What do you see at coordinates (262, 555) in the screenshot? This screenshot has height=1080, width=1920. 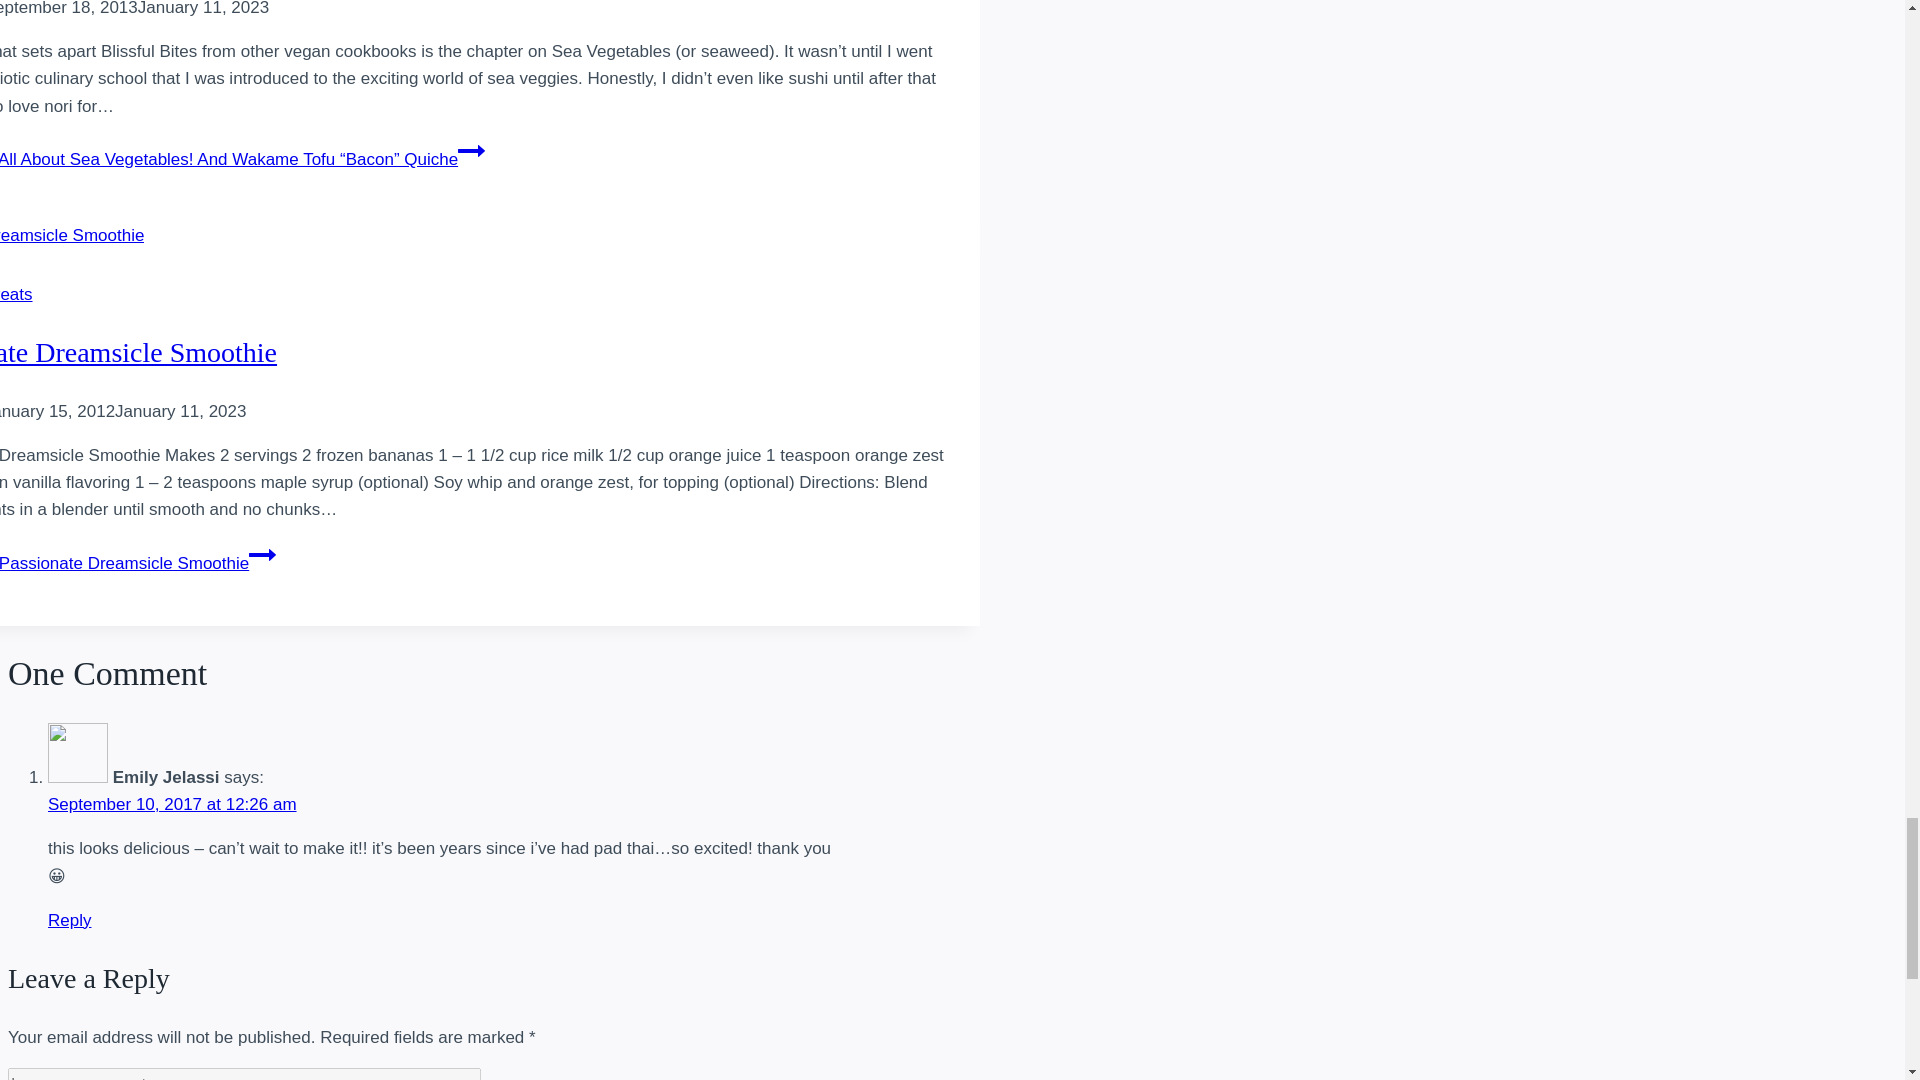 I see `Continue` at bounding box center [262, 555].